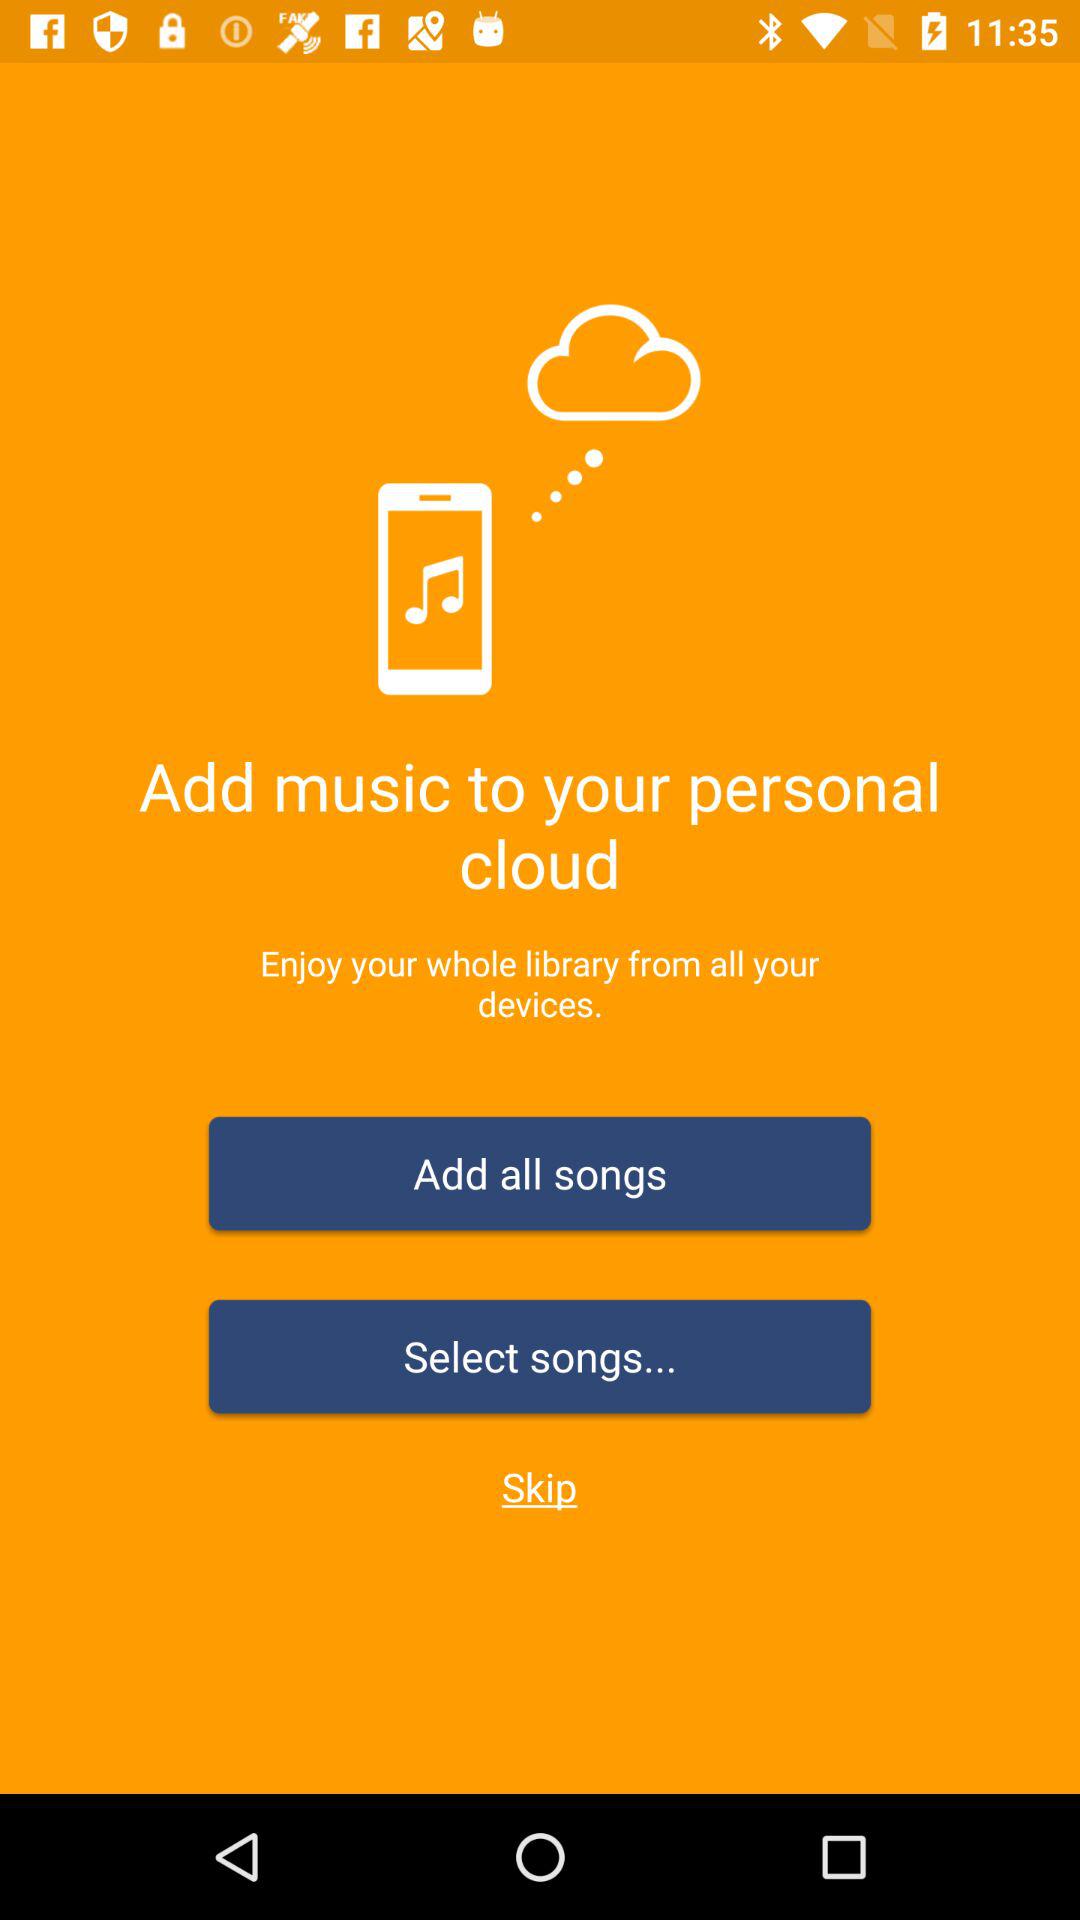  Describe the element at coordinates (540, 1177) in the screenshot. I see `open the item below enjoy your whole` at that location.